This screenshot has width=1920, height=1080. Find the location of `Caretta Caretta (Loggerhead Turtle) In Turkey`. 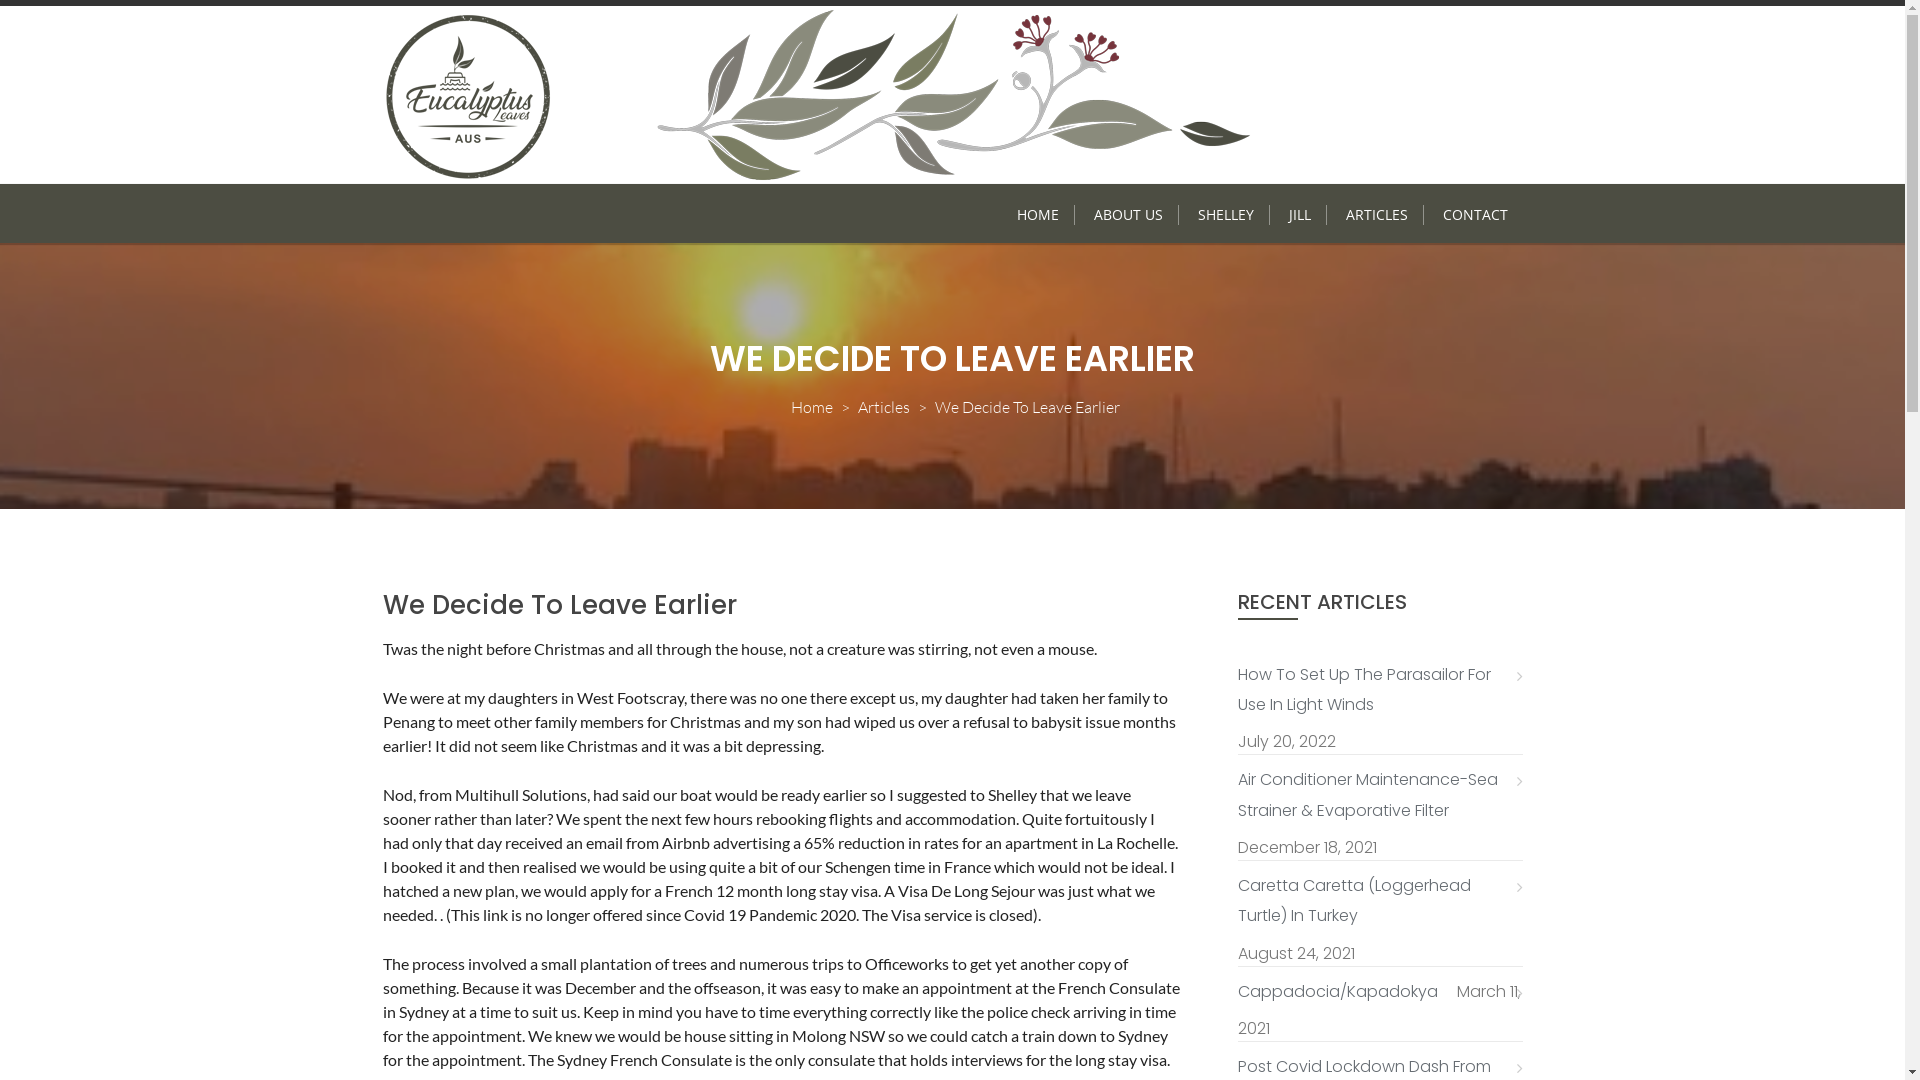

Caretta Caretta (Loggerhead Turtle) In Turkey is located at coordinates (1380, 902).